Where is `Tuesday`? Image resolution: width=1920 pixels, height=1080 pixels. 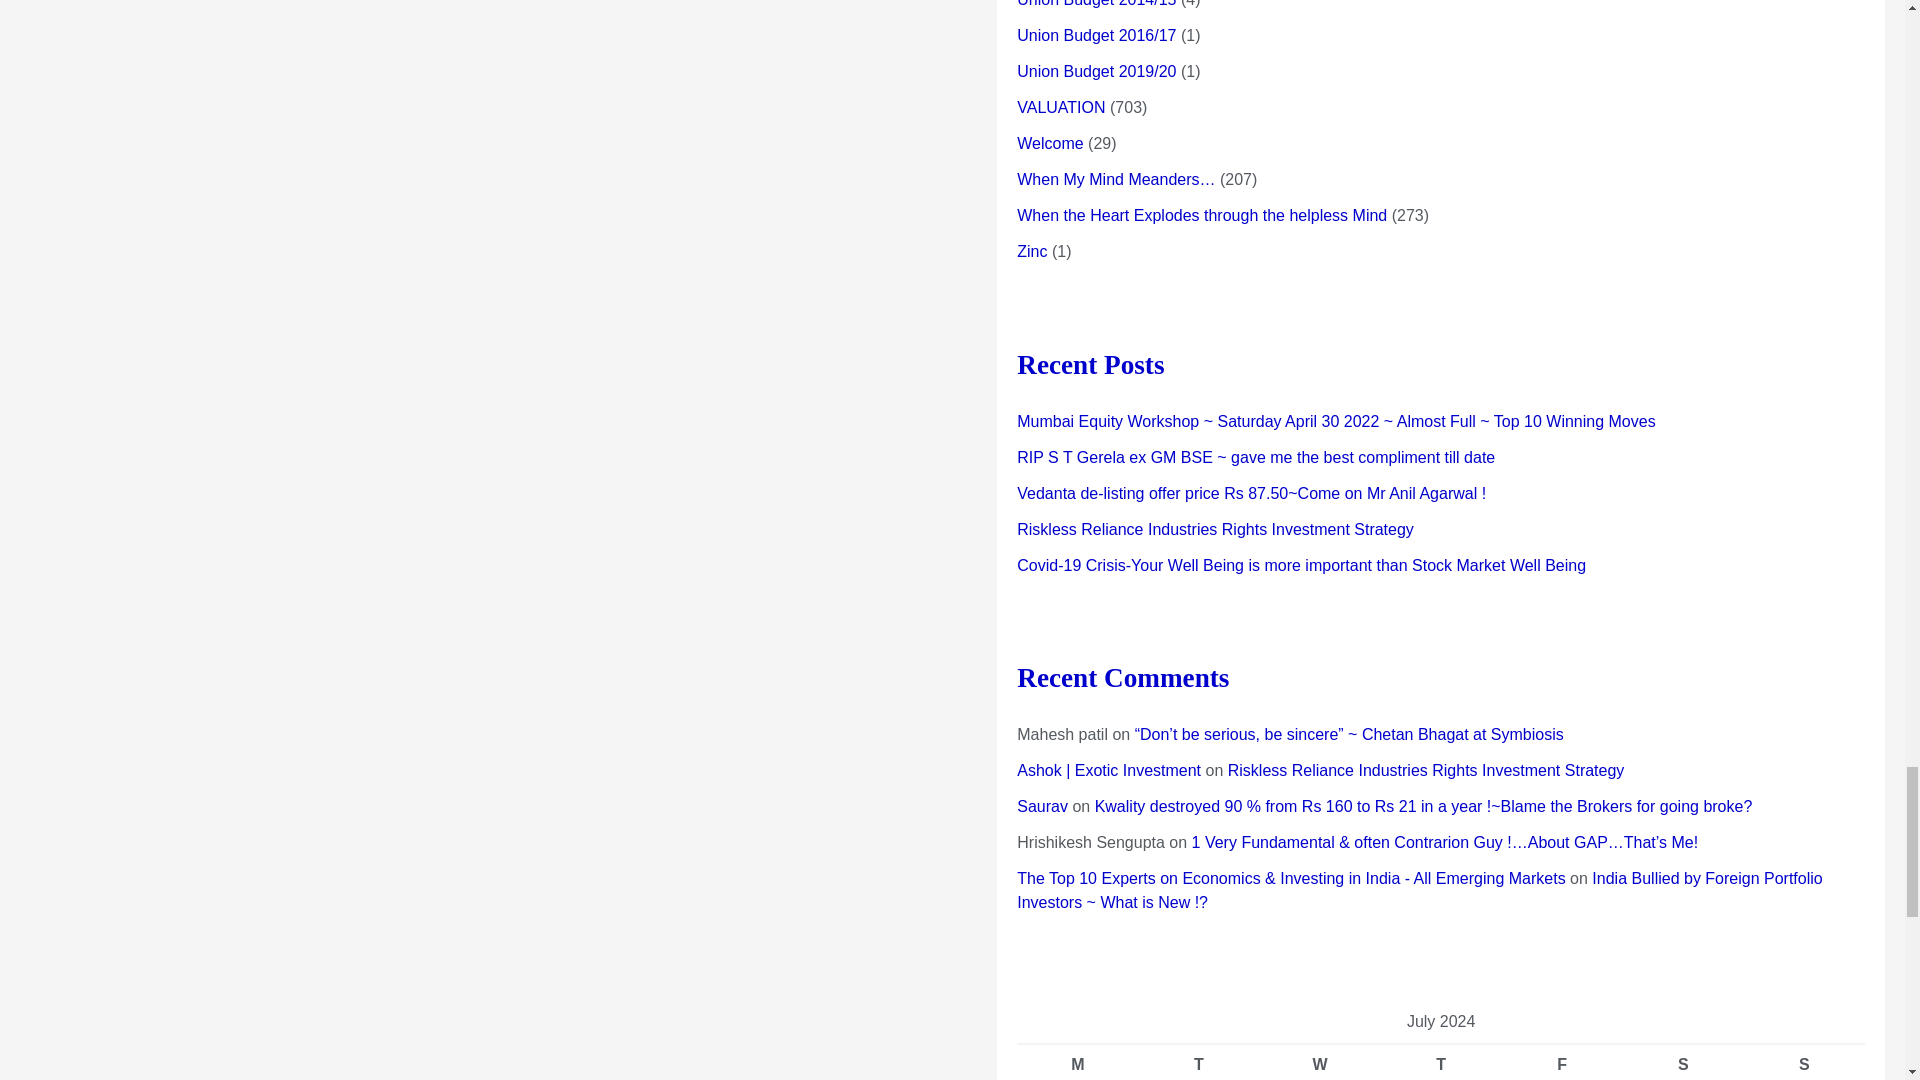
Tuesday is located at coordinates (1198, 1062).